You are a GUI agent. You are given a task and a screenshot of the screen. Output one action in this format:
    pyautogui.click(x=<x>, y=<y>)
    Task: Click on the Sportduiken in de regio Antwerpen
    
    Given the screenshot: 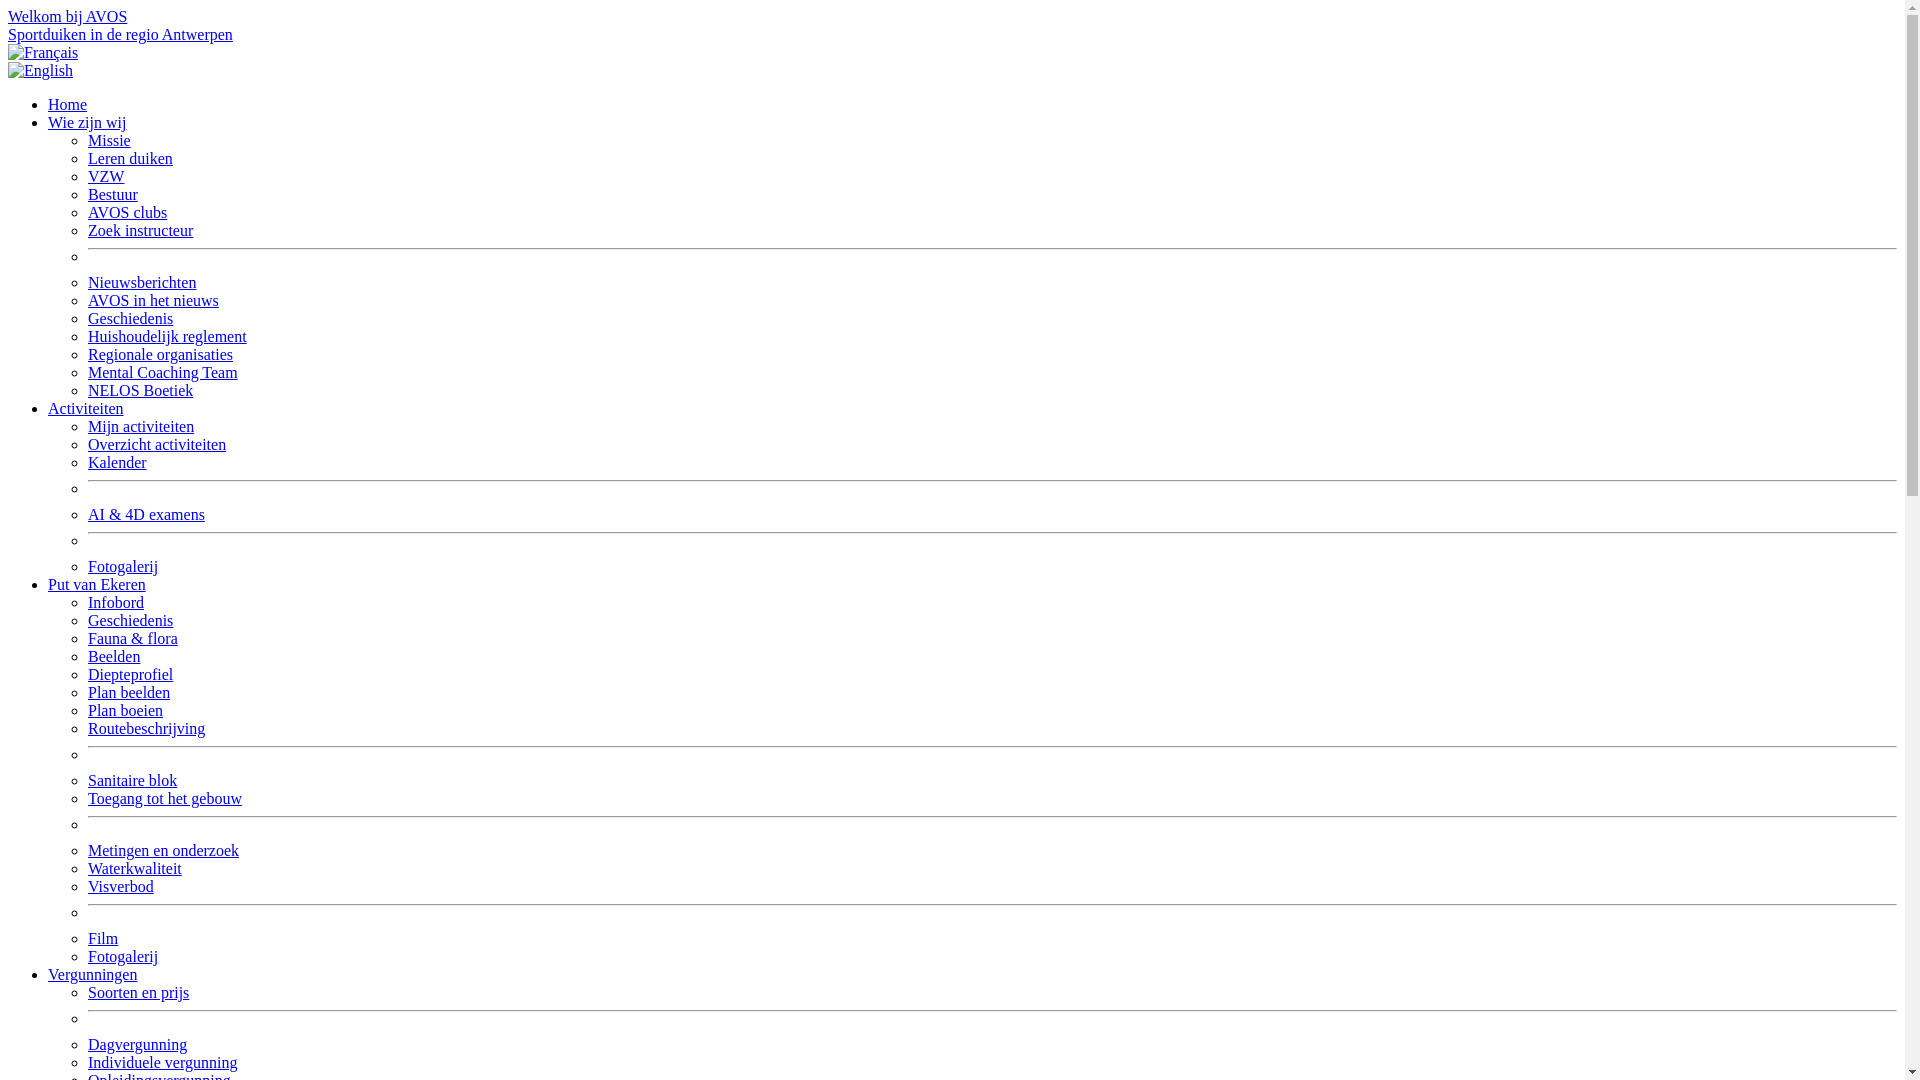 What is the action you would take?
    pyautogui.click(x=120, y=34)
    